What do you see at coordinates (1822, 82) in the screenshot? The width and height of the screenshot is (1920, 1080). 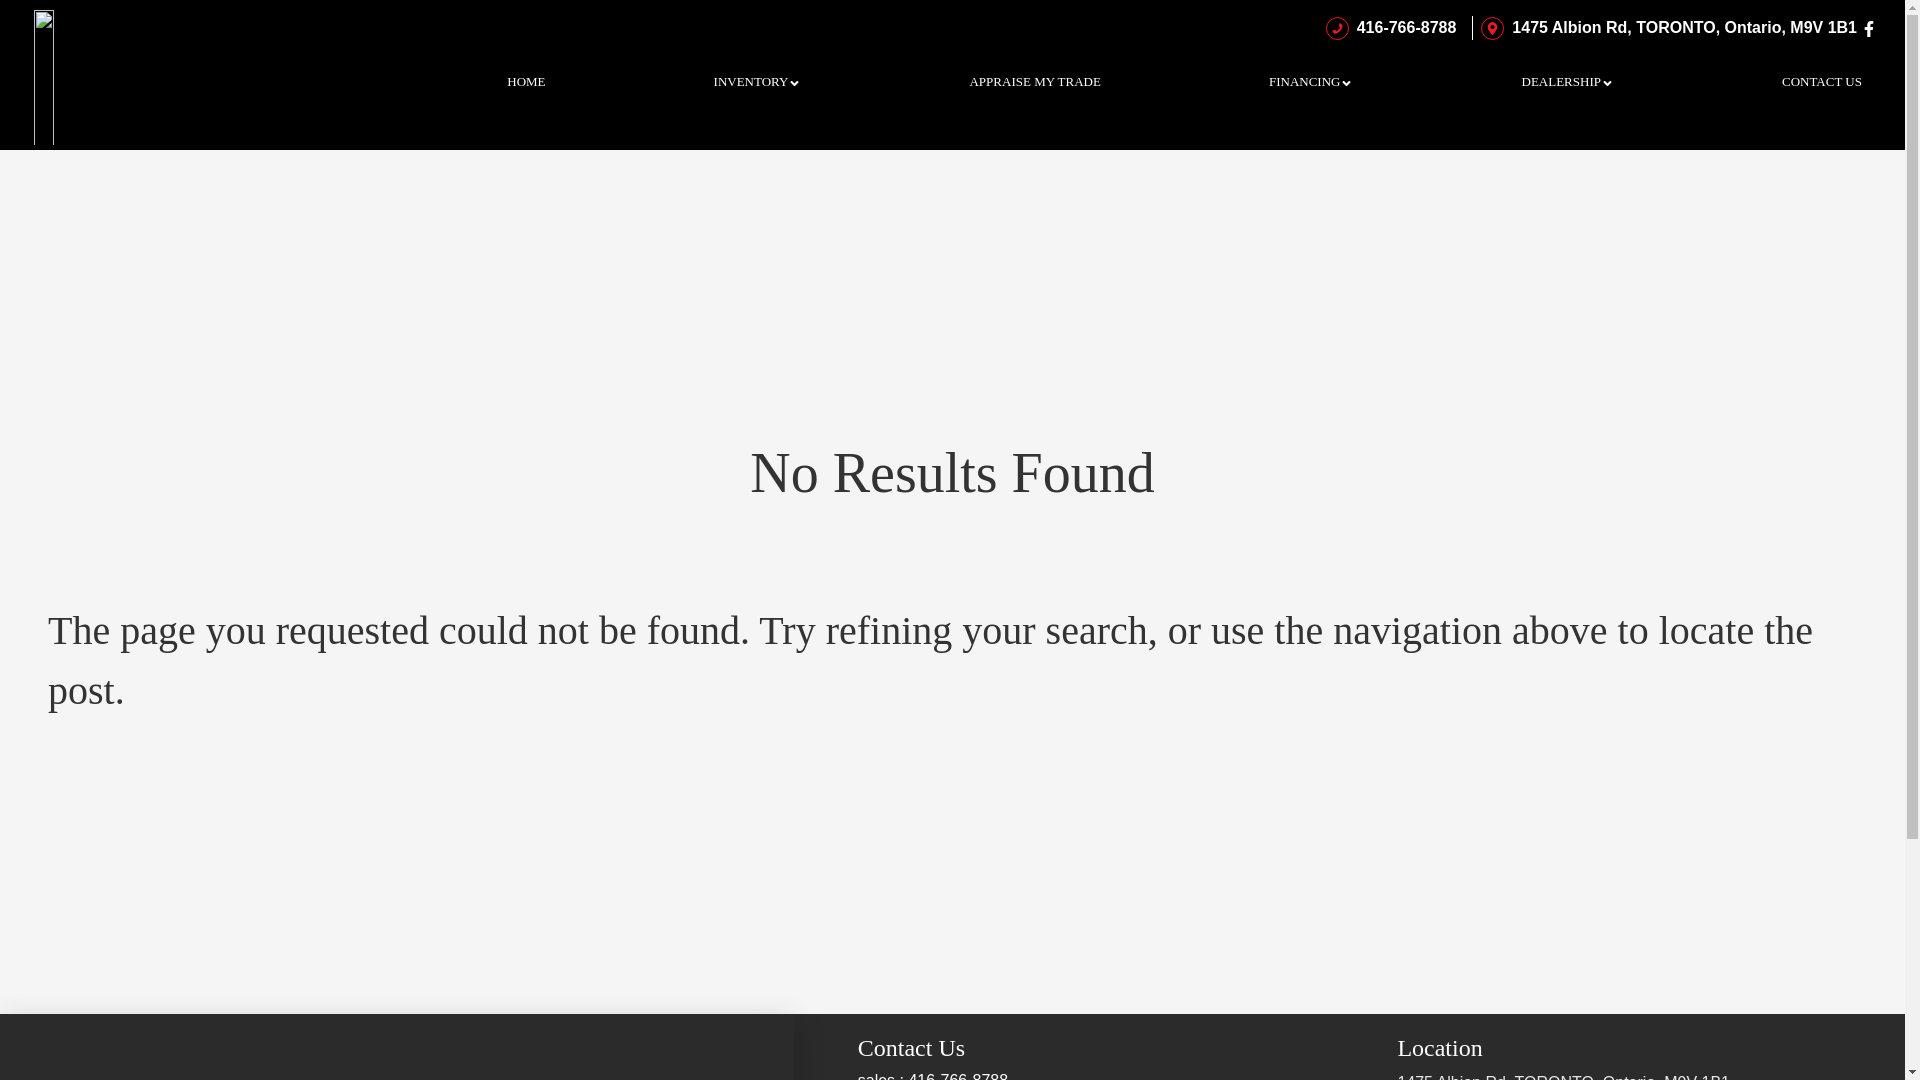 I see `CONTACT US` at bounding box center [1822, 82].